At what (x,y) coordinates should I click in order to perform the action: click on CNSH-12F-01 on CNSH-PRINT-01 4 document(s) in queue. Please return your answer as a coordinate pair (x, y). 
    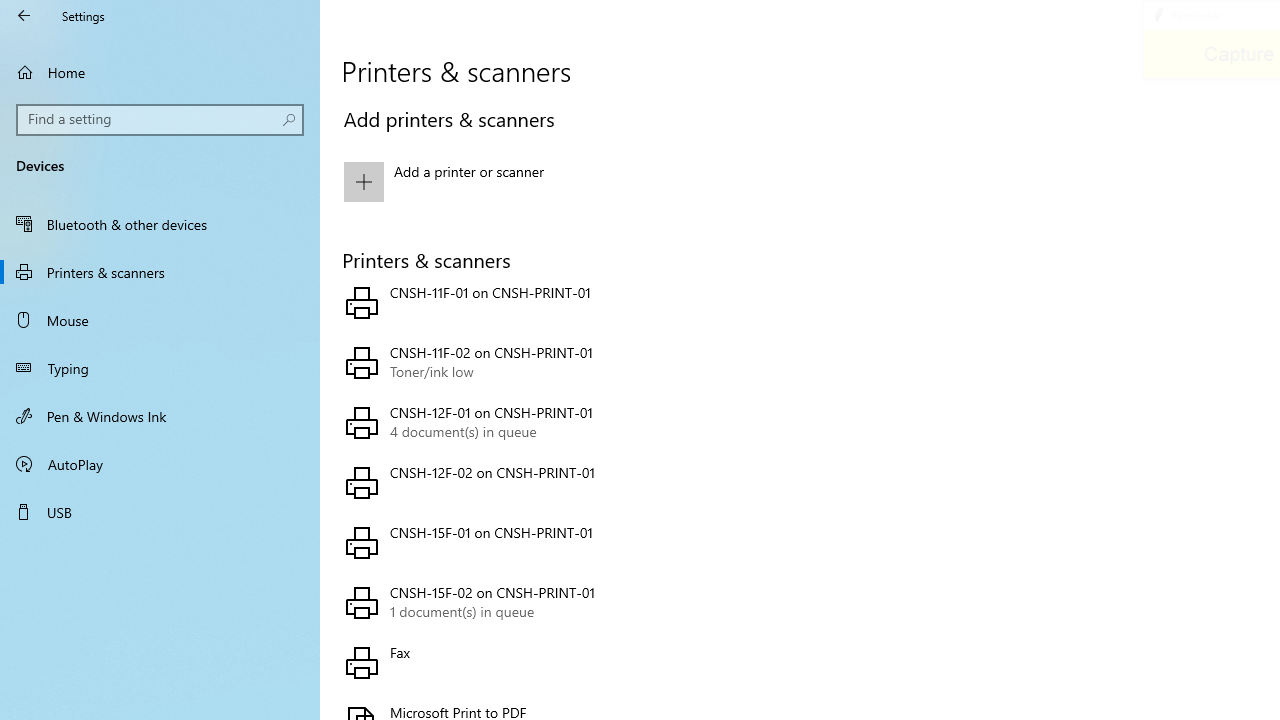
    Looking at the image, I should click on (563, 422).